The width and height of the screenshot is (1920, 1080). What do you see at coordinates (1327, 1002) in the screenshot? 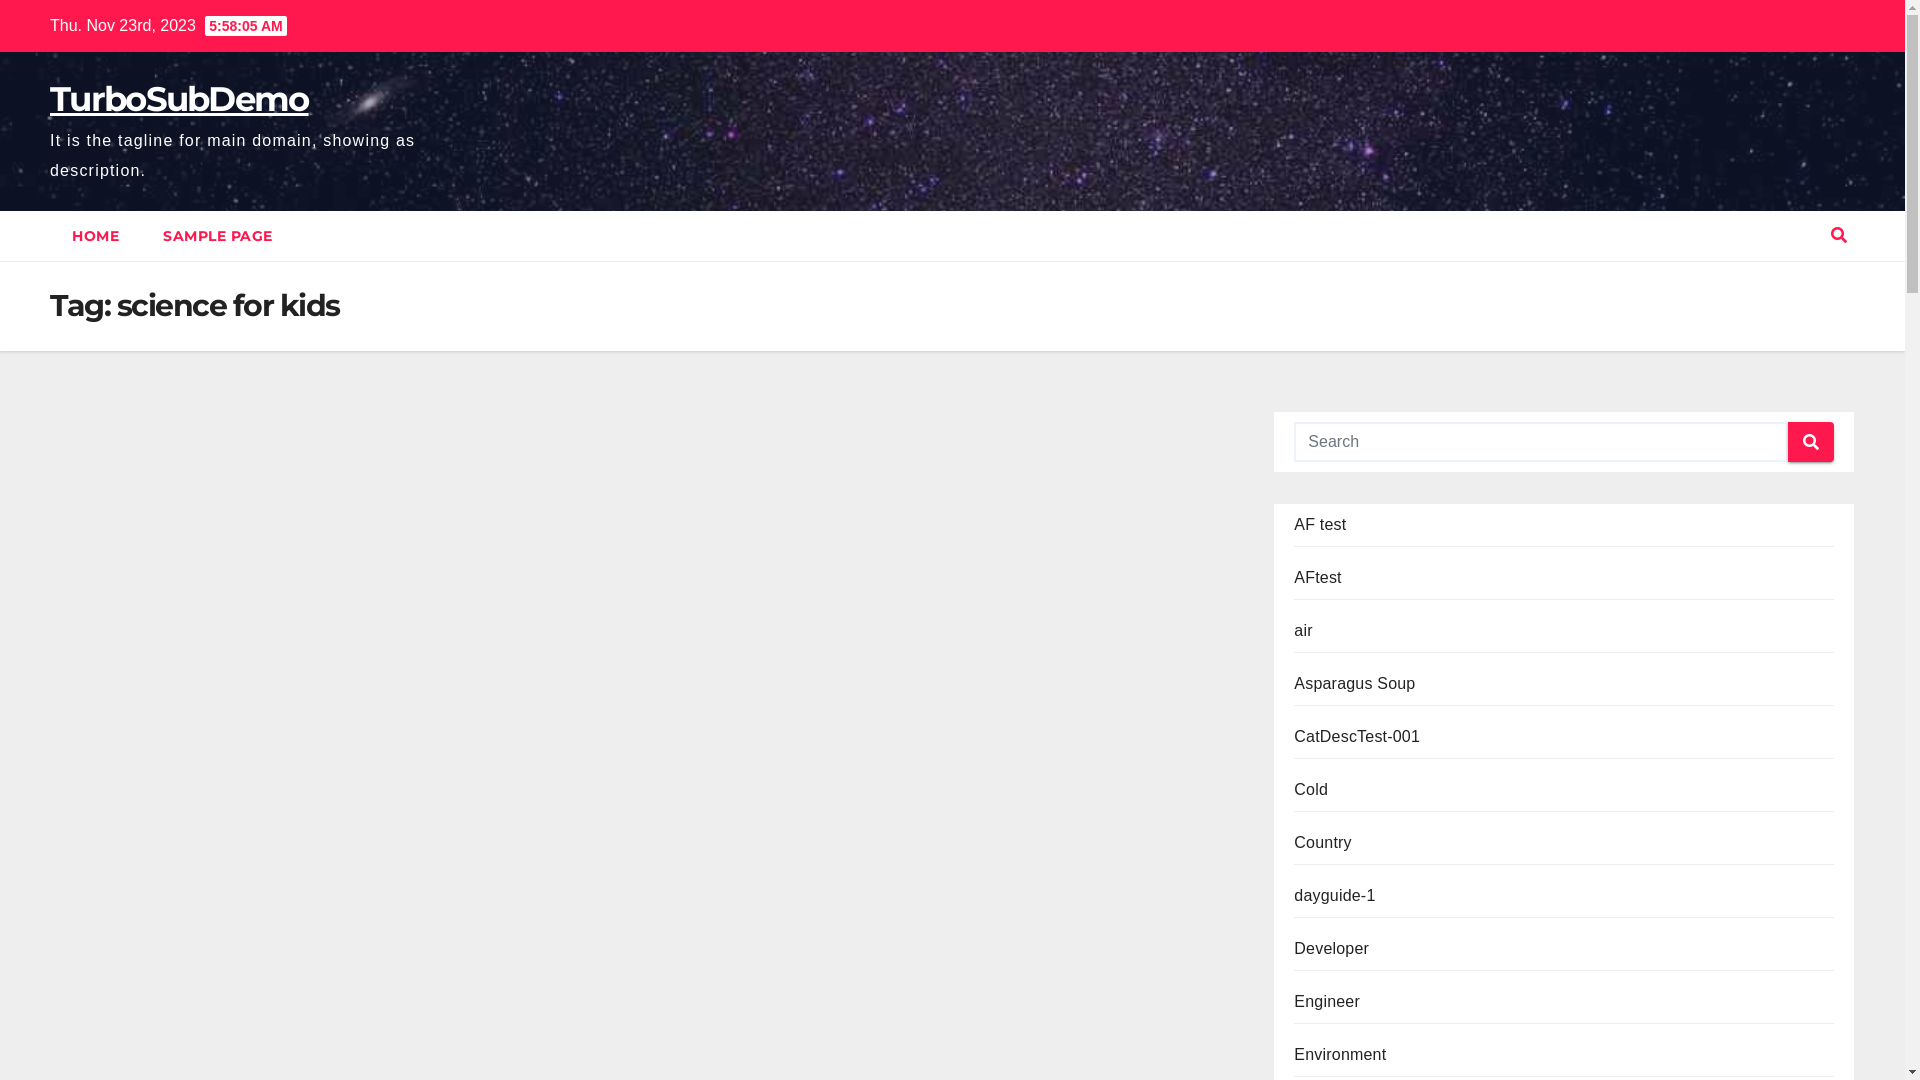
I see `Engineer` at bounding box center [1327, 1002].